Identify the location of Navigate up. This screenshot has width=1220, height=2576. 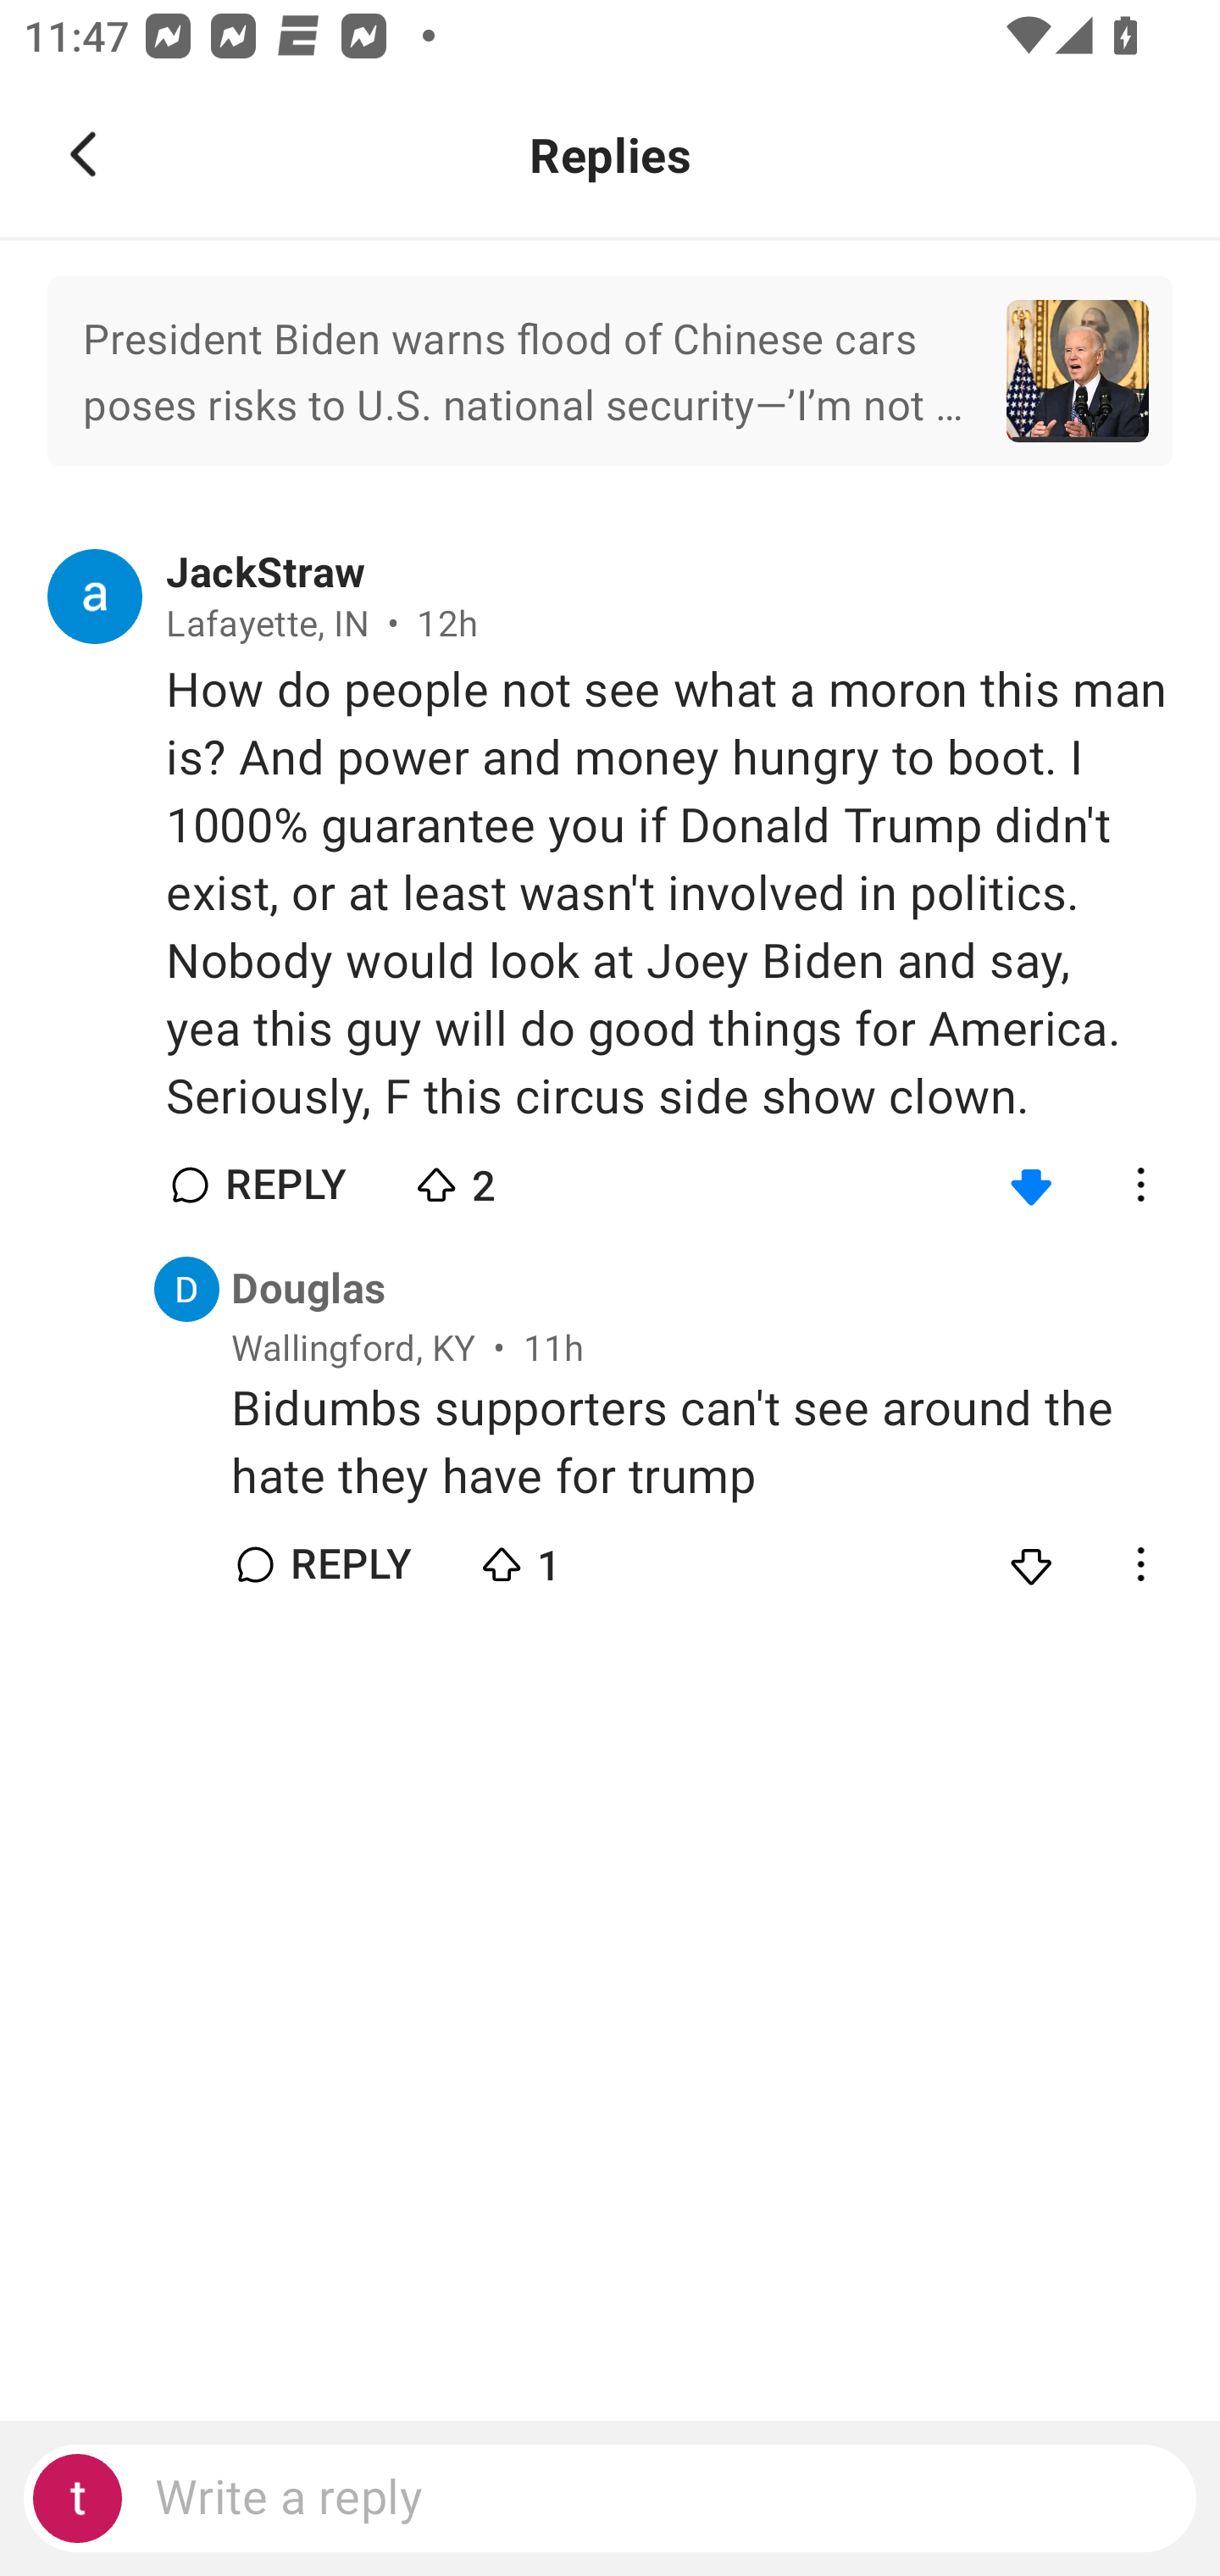
(83, 154).